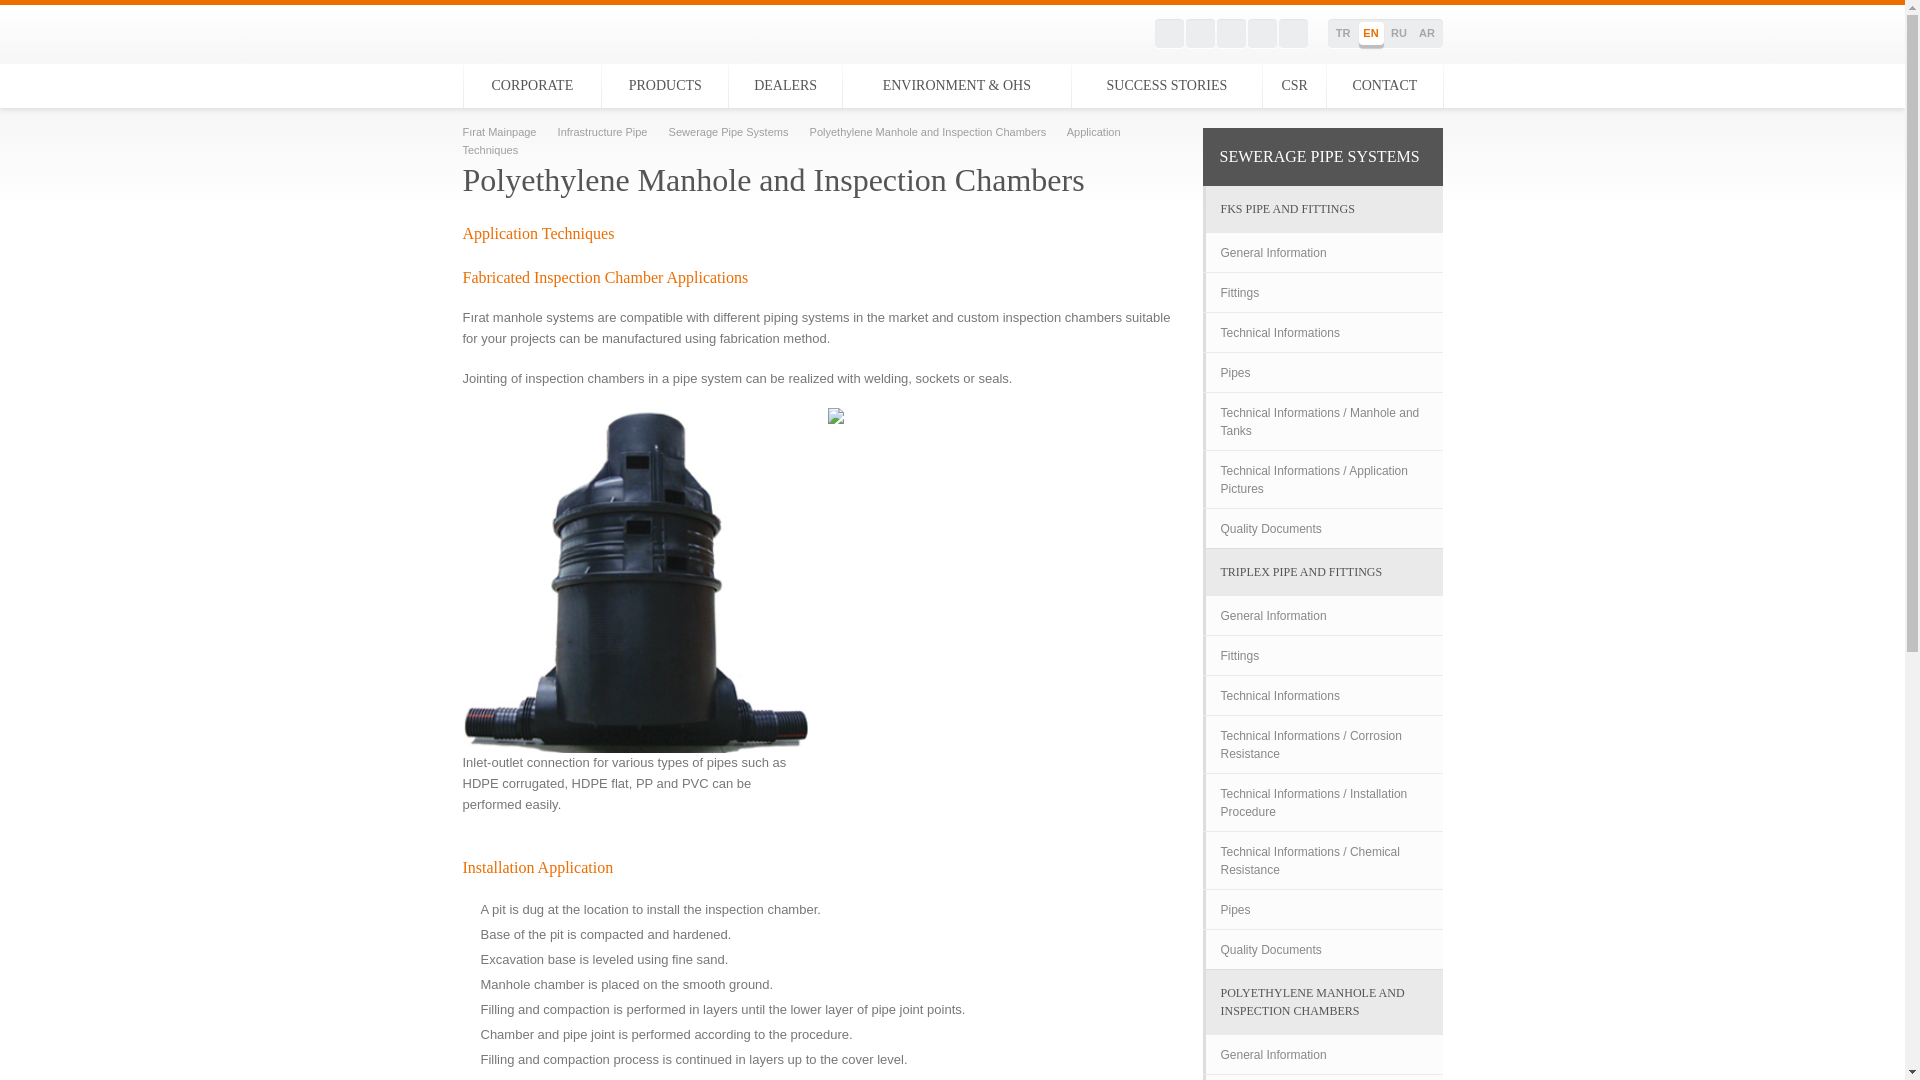  Describe the element at coordinates (1168, 33) in the screenshot. I see `Facebook` at that location.